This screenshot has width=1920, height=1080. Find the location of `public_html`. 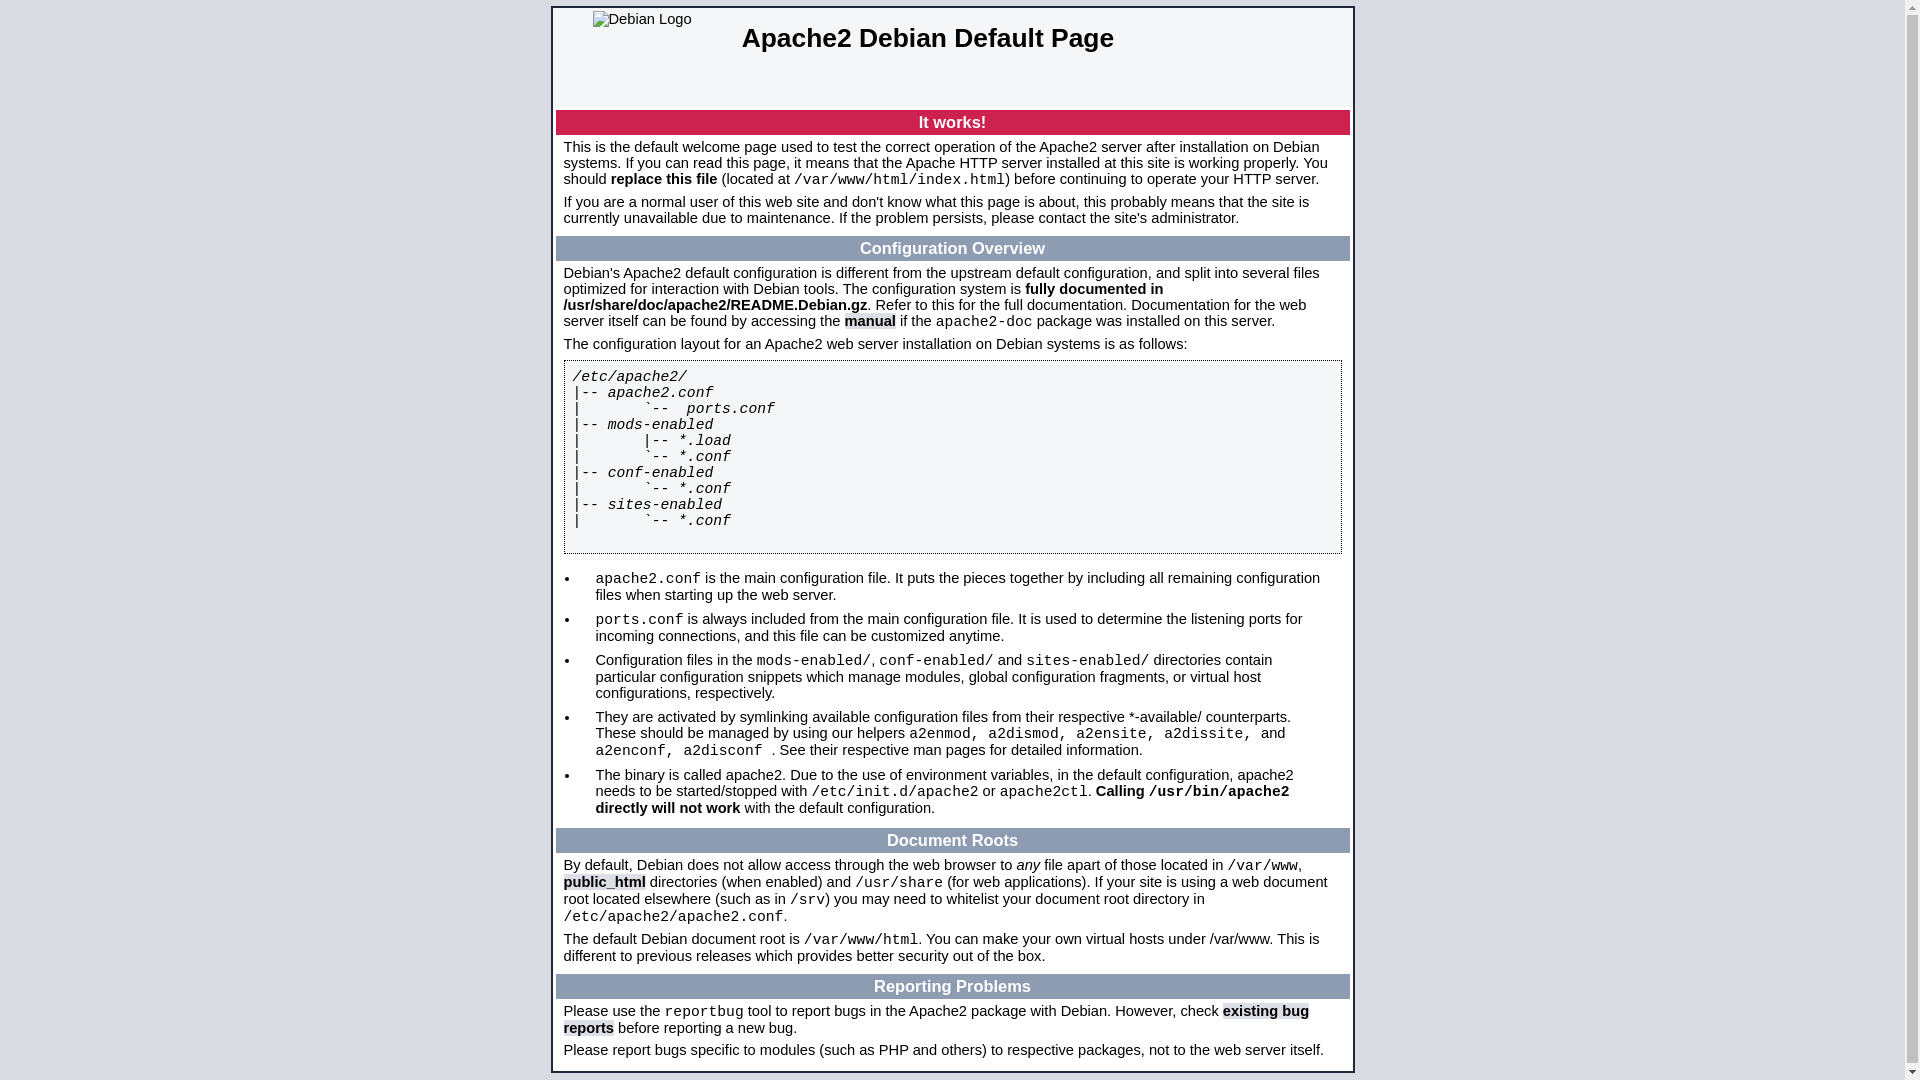

public_html is located at coordinates (605, 882).